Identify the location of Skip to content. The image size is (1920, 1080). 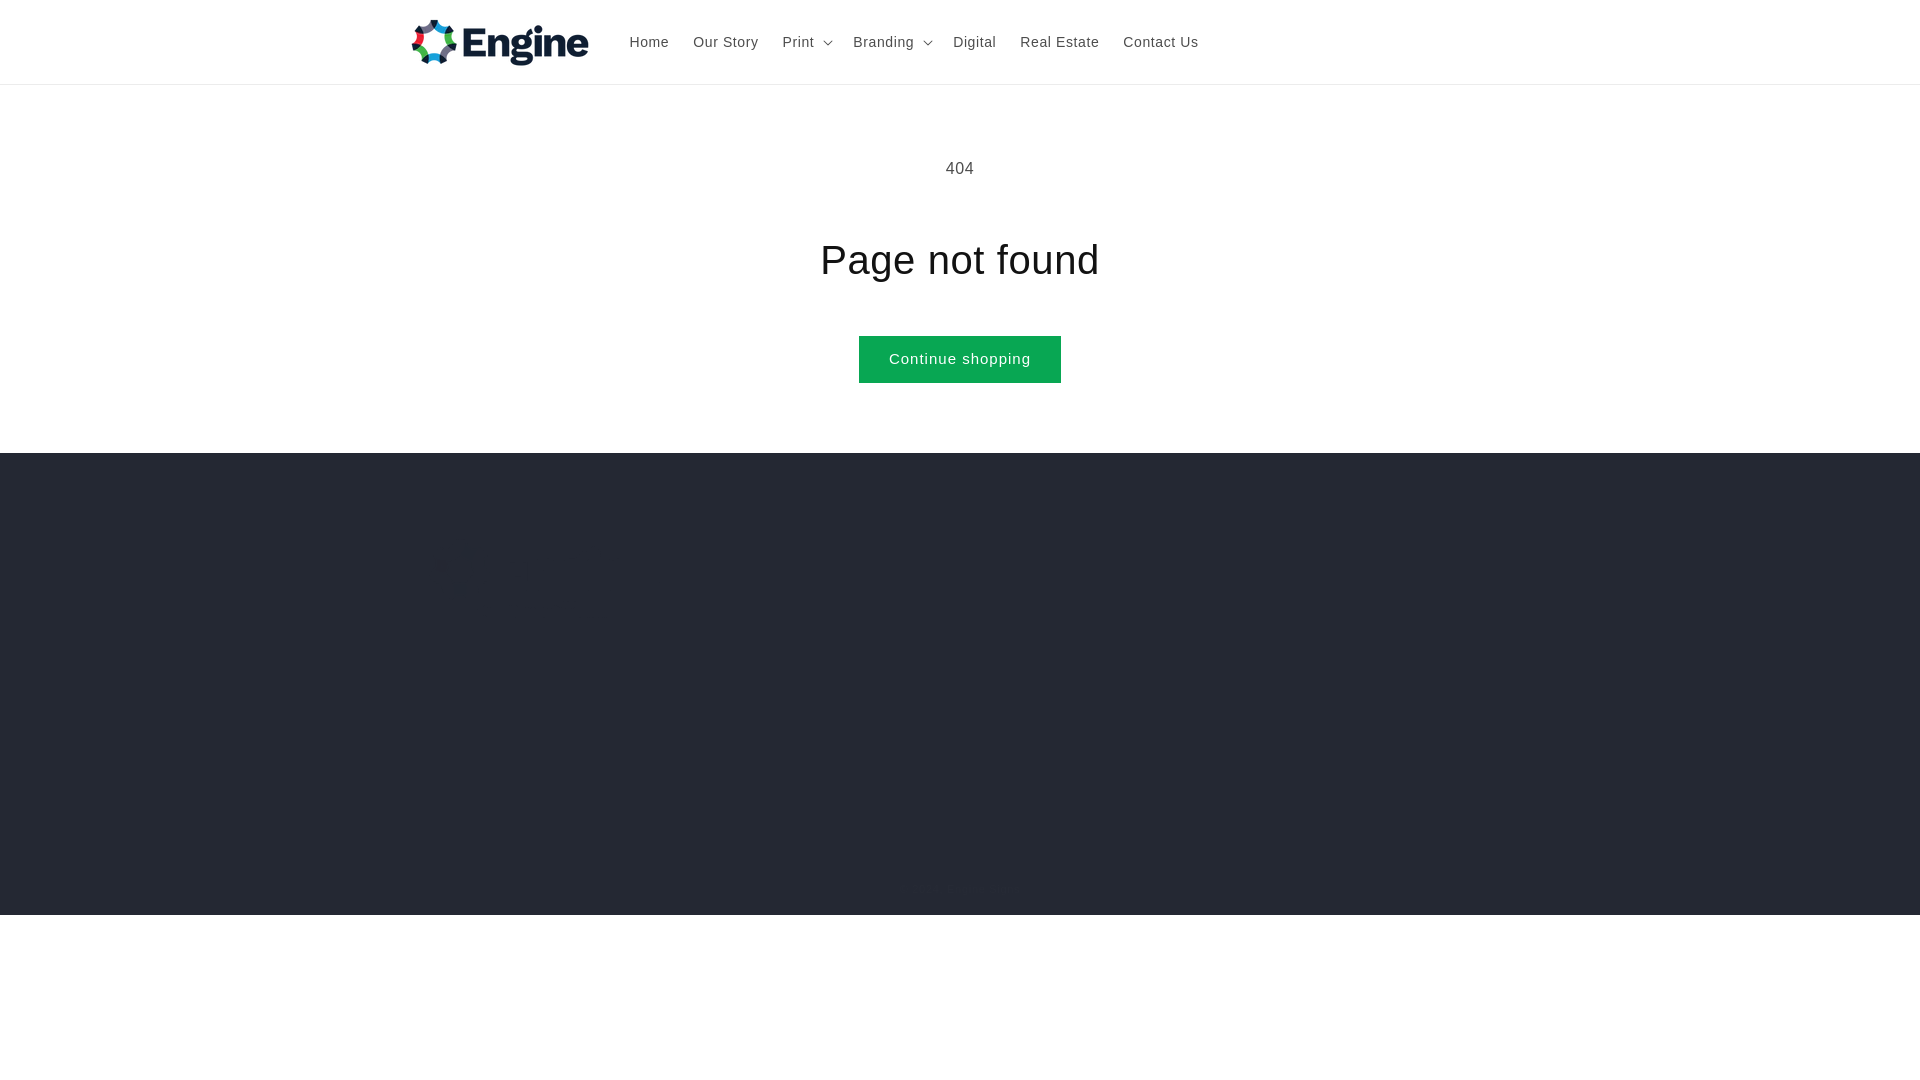
(60, 23).